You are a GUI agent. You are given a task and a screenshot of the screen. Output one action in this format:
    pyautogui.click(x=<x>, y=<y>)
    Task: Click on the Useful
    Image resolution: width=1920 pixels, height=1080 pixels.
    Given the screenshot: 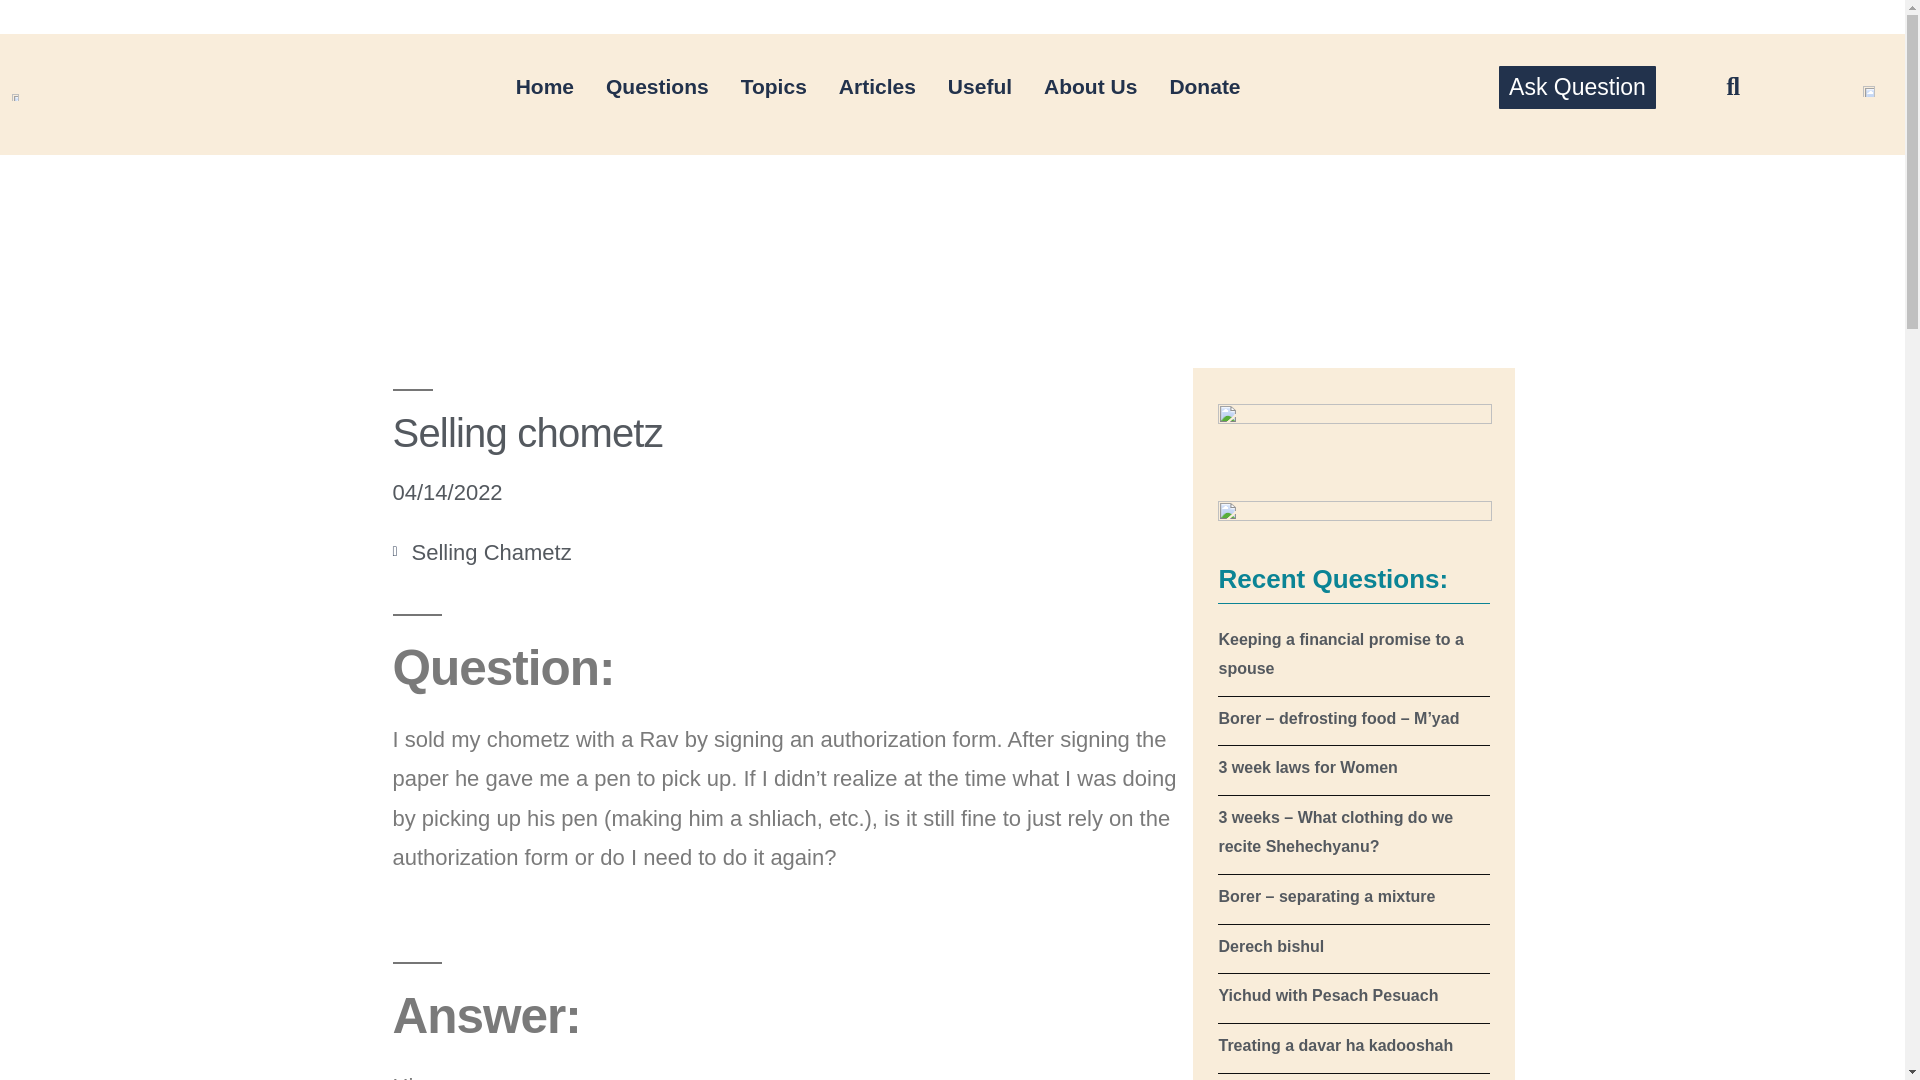 What is the action you would take?
    pyautogui.click(x=979, y=86)
    